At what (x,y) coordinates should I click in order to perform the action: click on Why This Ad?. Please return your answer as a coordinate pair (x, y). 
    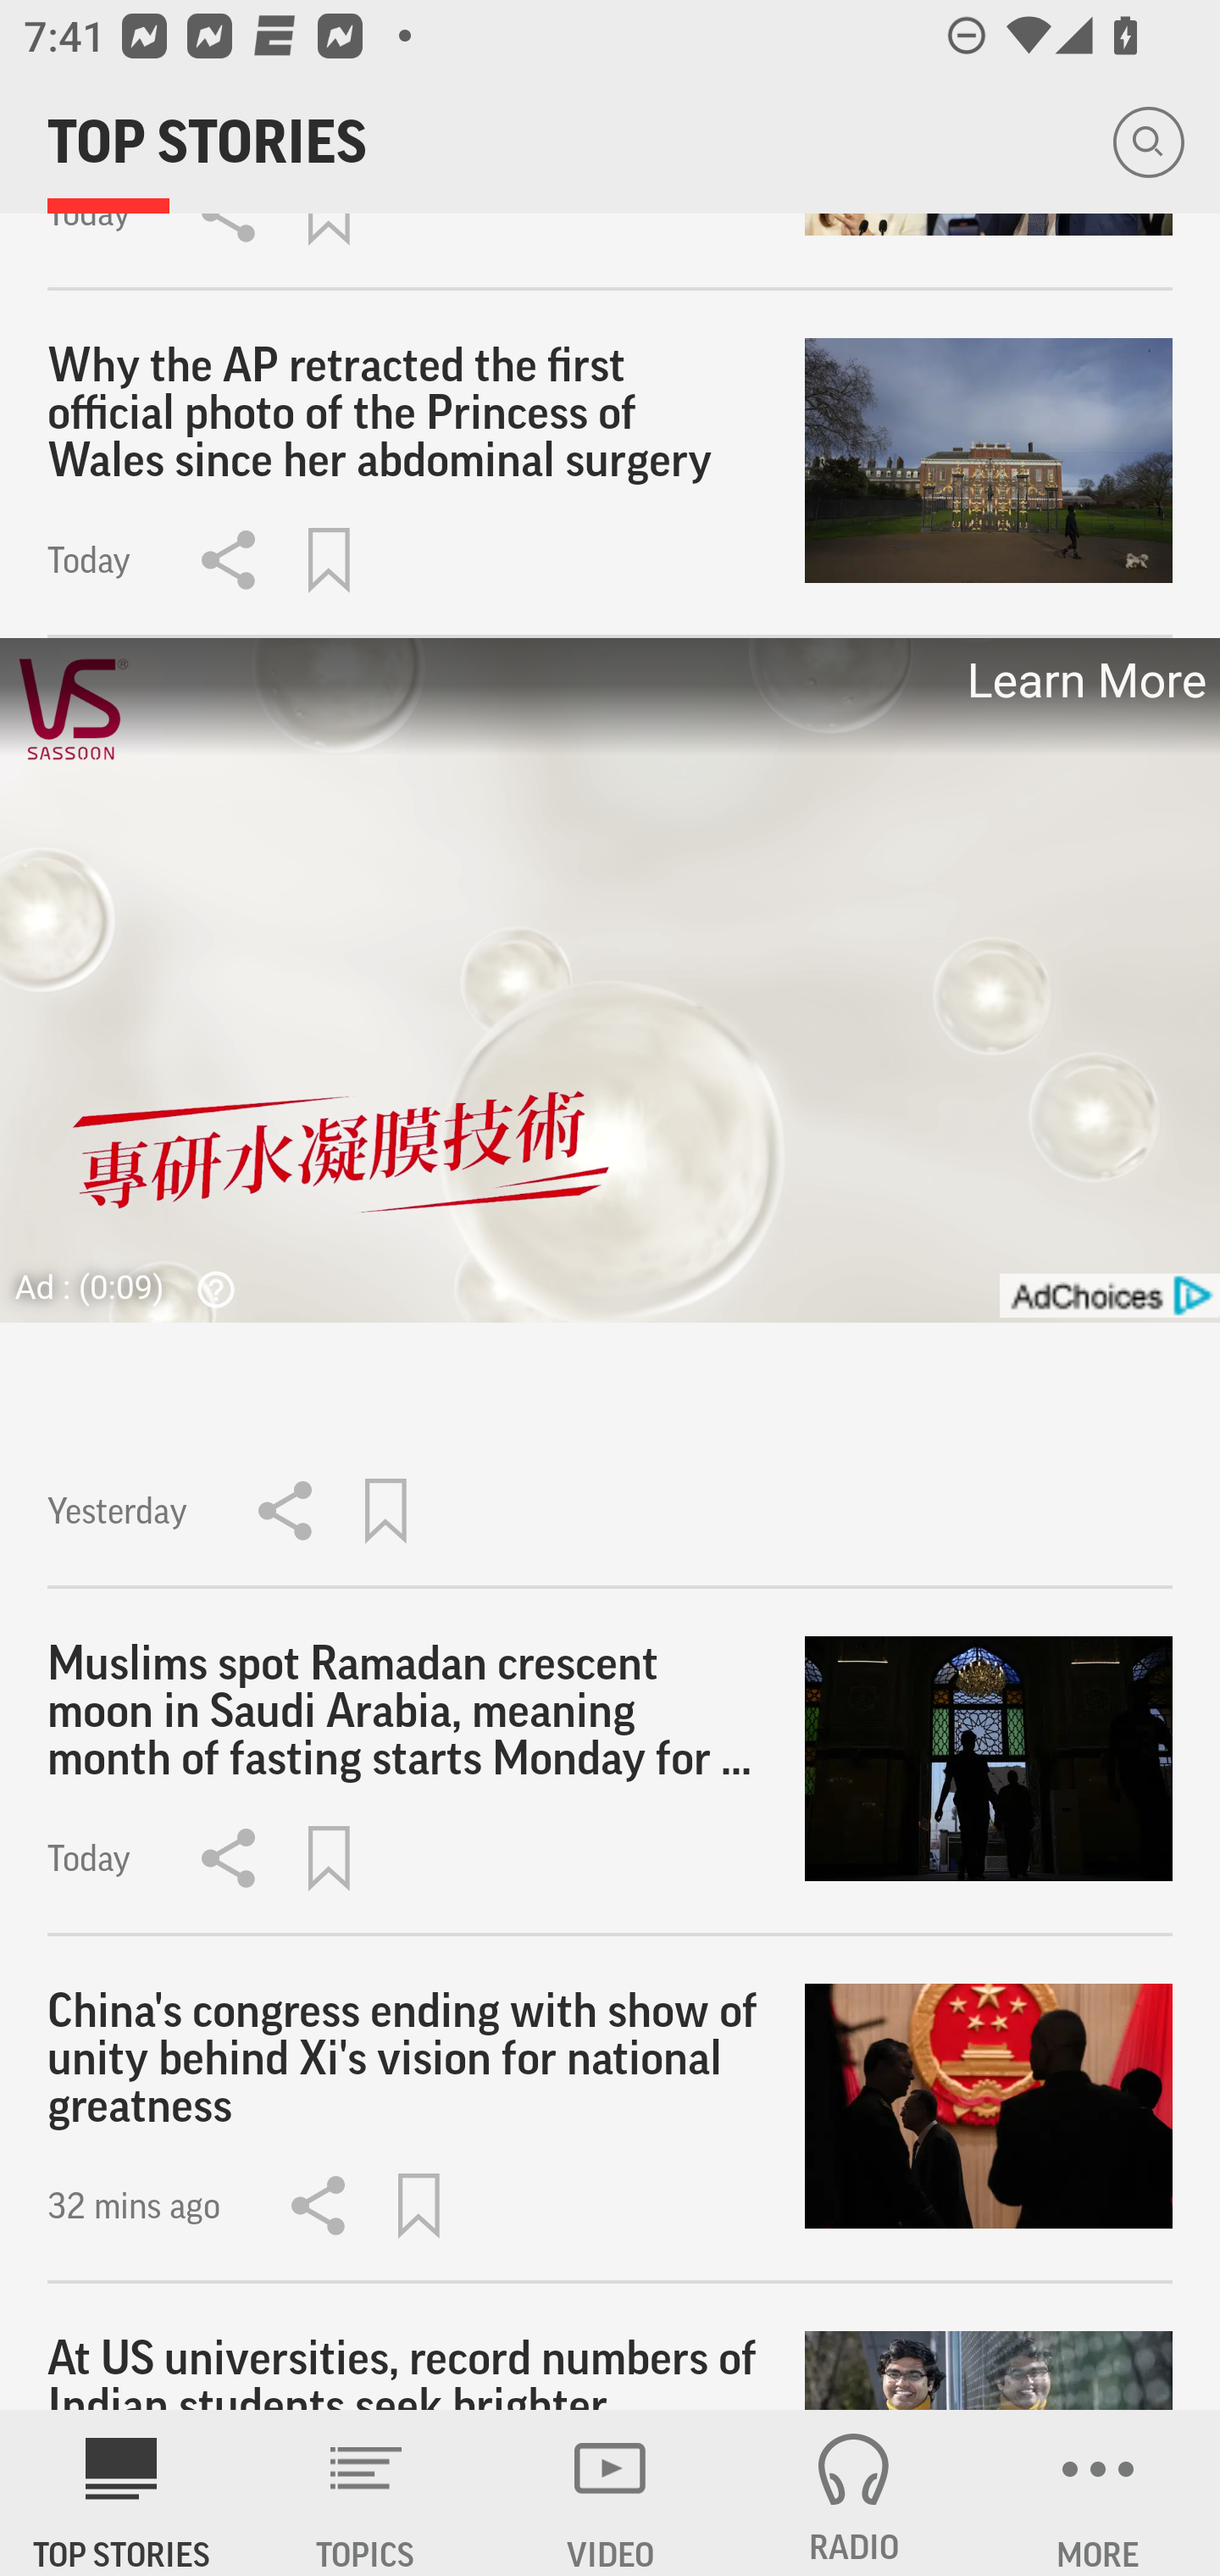
    Looking at the image, I should click on (208, 1289).